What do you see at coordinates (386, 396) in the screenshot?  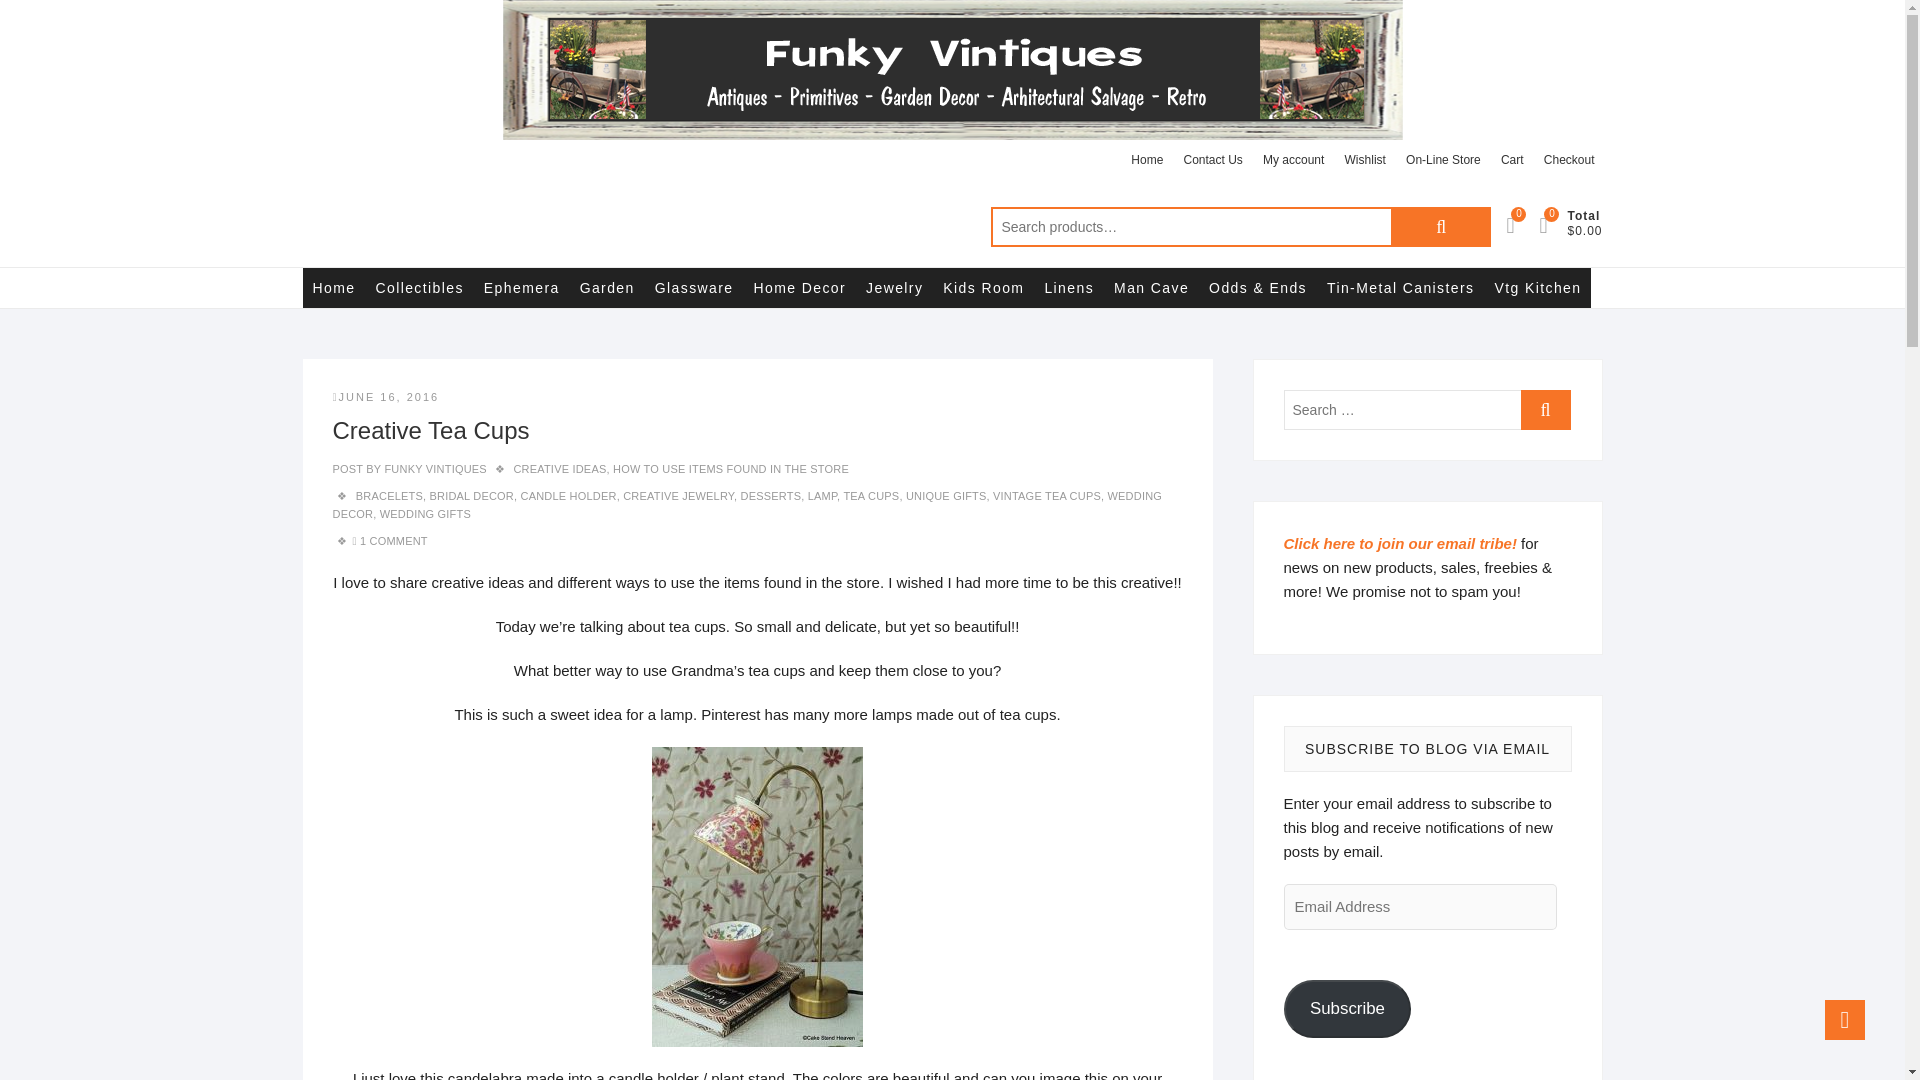 I see `6:05 pm` at bounding box center [386, 396].